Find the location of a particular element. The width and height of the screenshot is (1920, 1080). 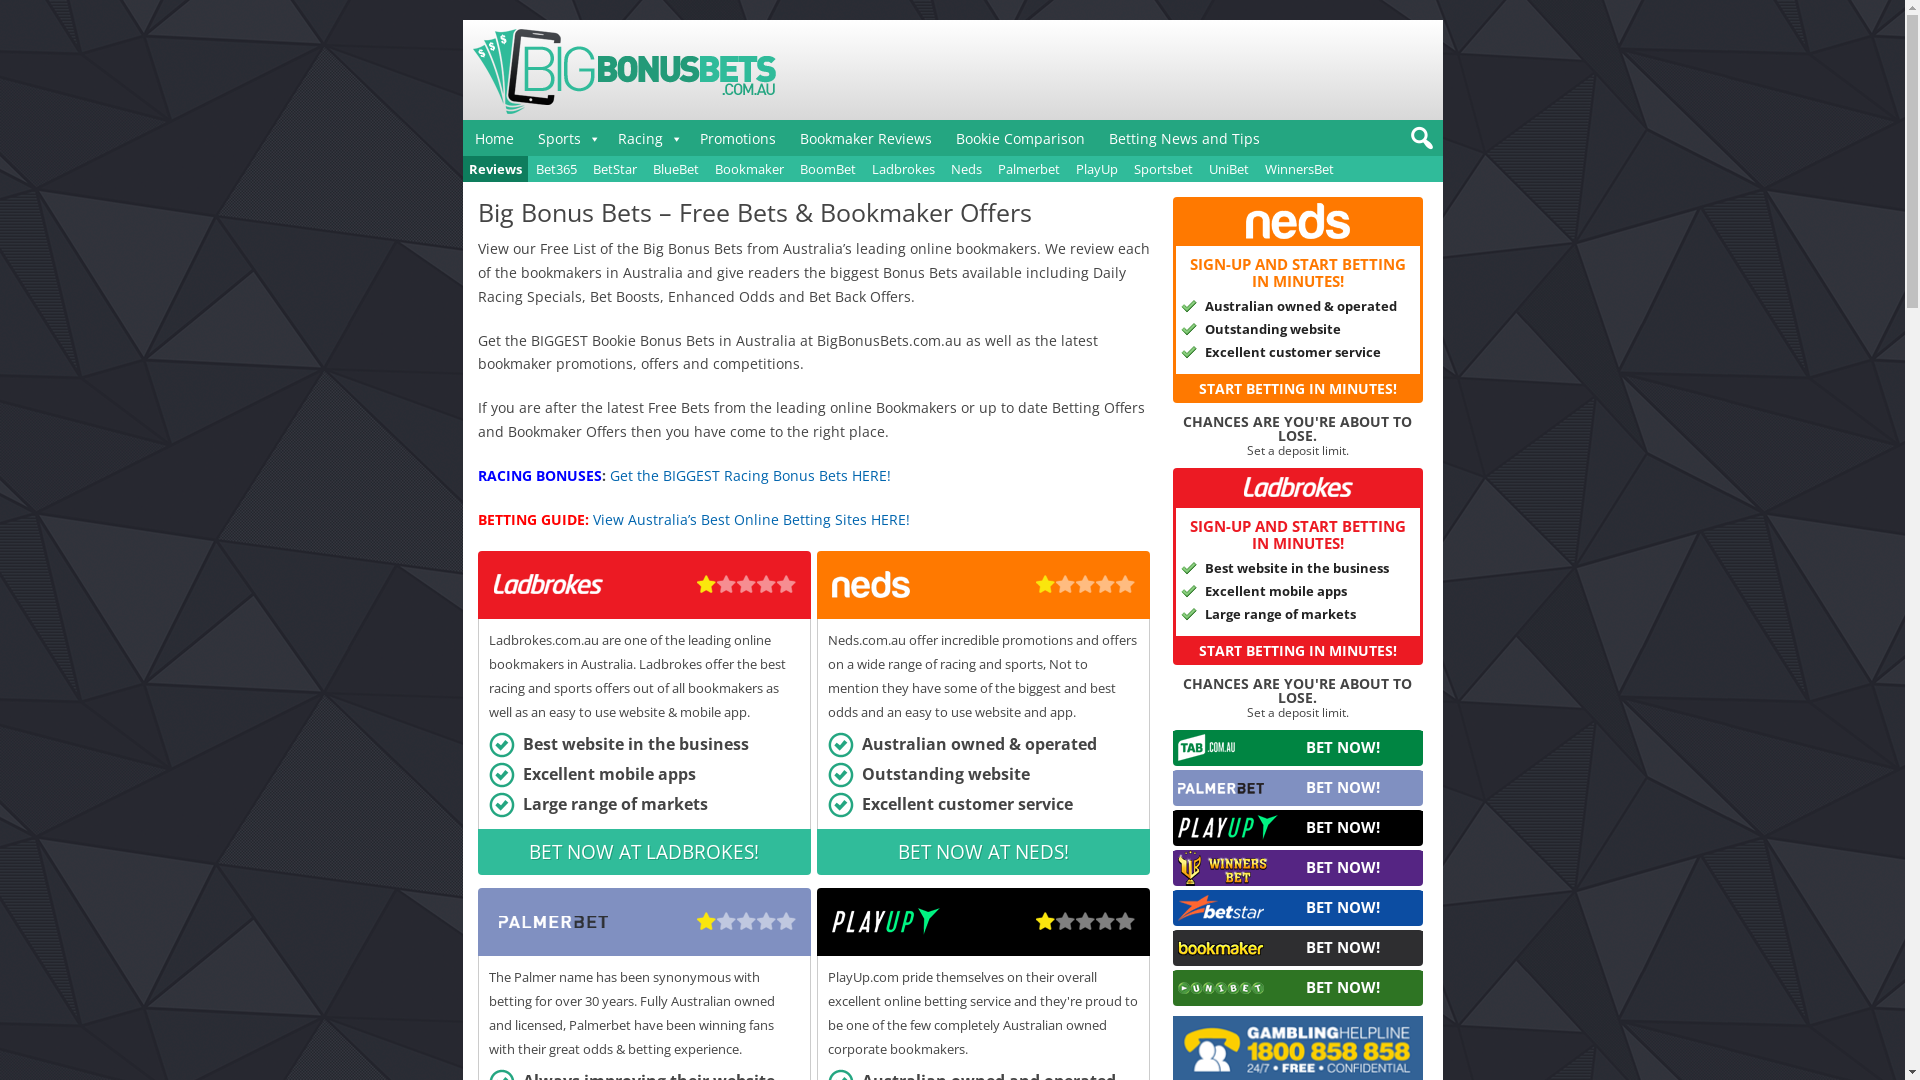

BlueBet is located at coordinates (675, 168).